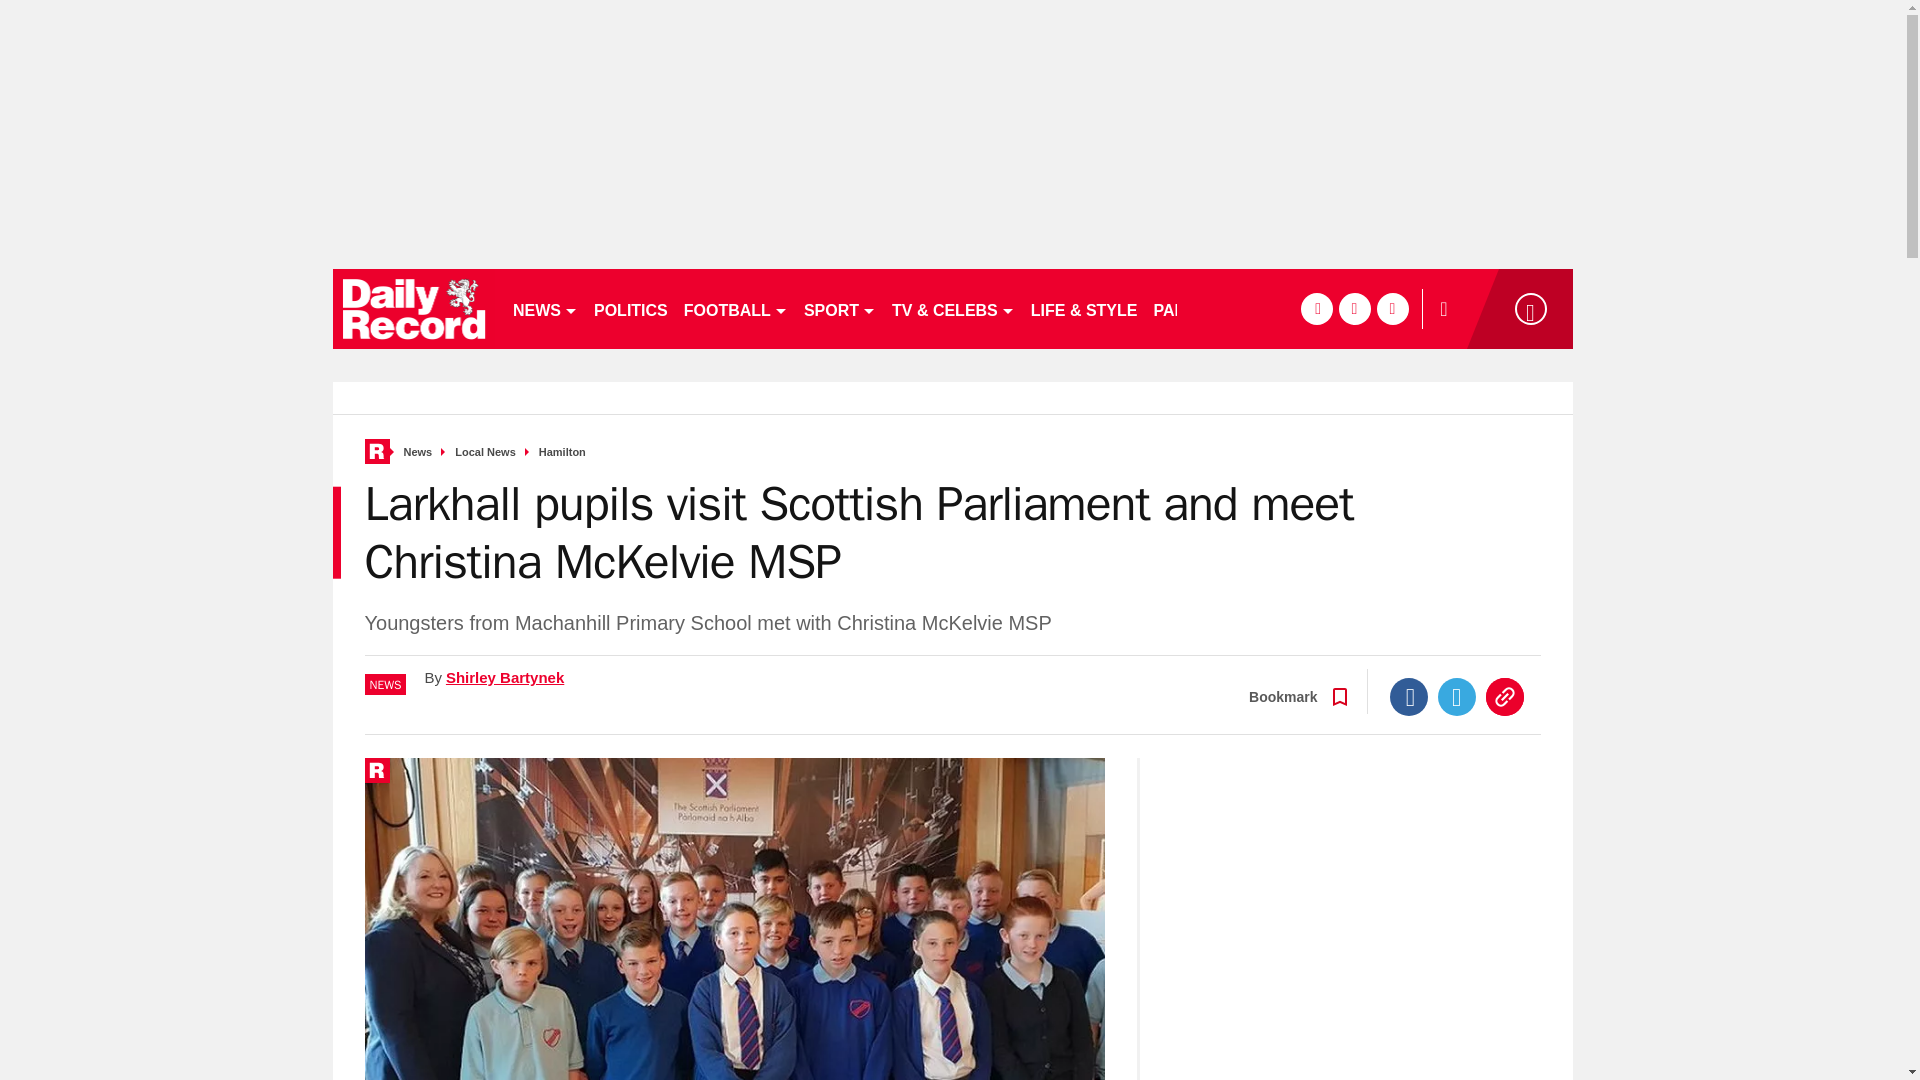  What do you see at coordinates (1354, 308) in the screenshot?
I see `twitter` at bounding box center [1354, 308].